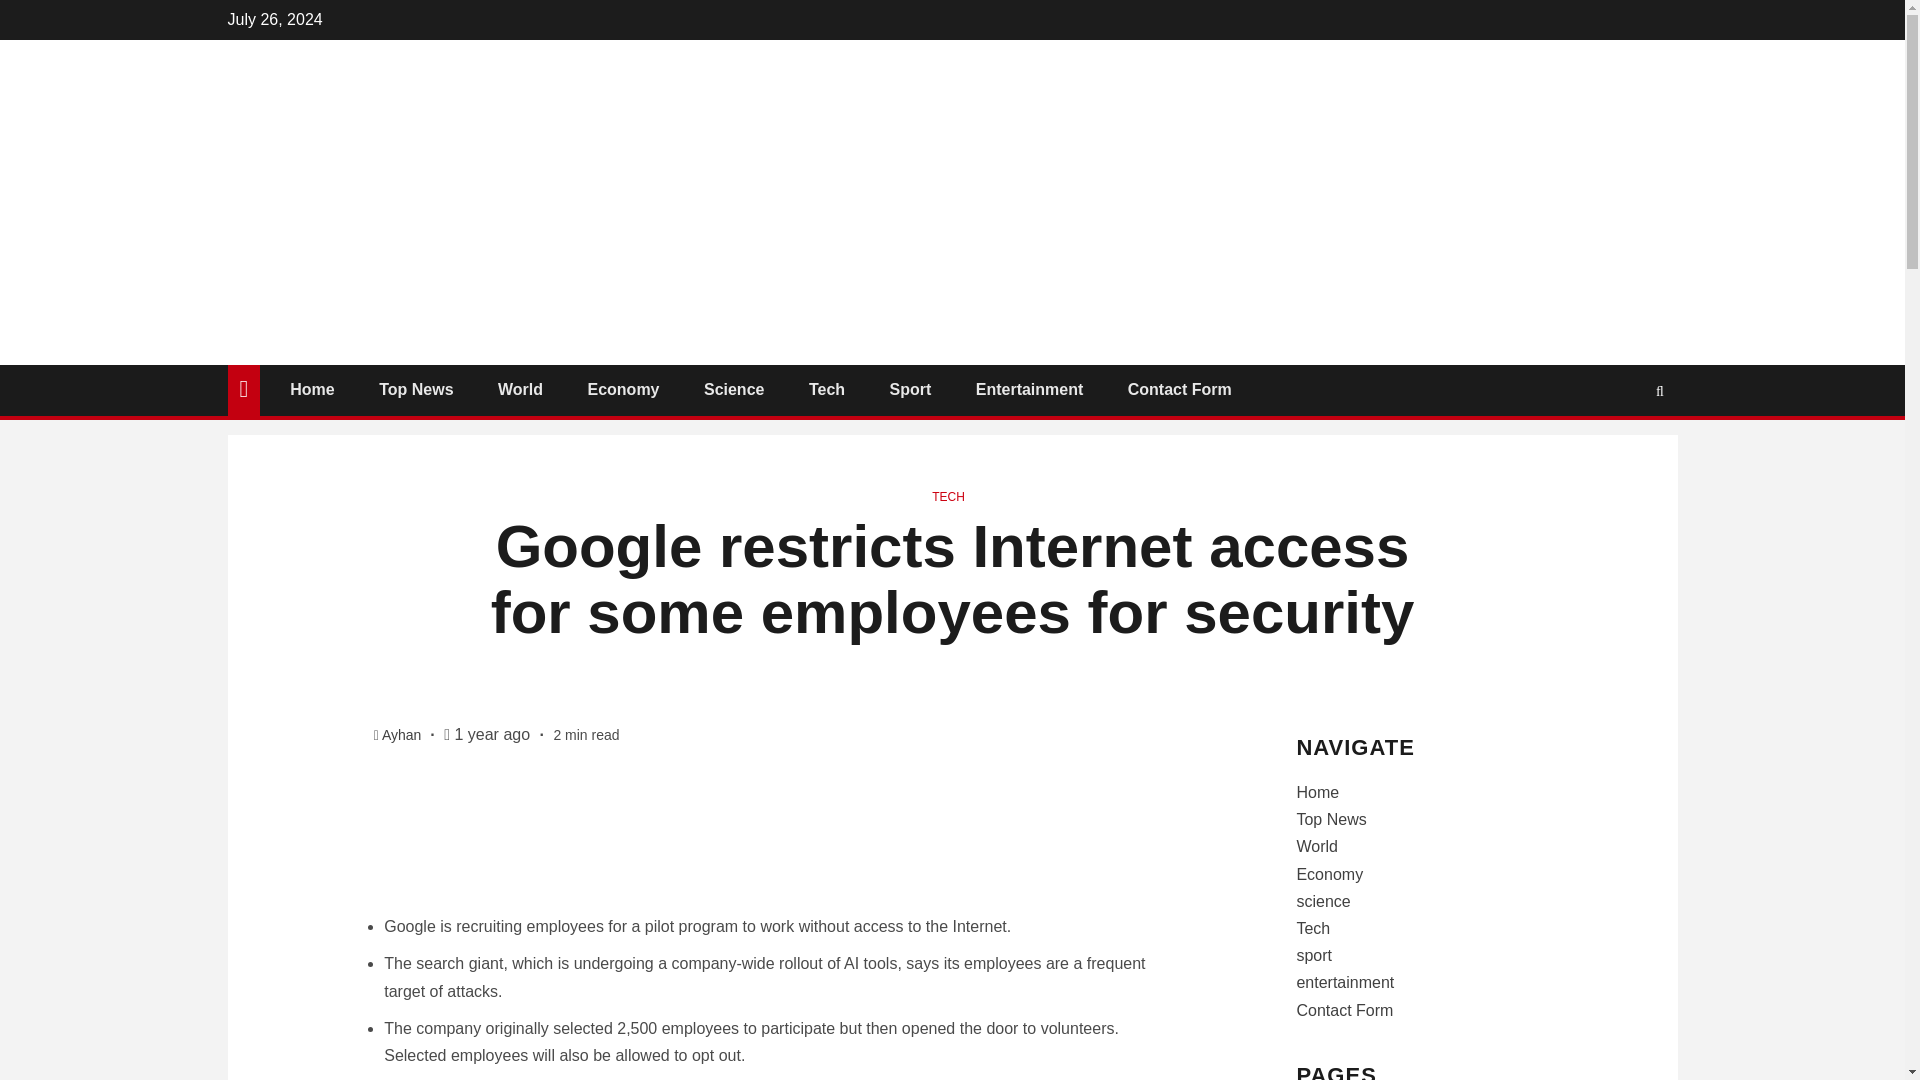 The width and height of the screenshot is (1920, 1080). What do you see at coordinates (910, 390) in the screenshot?
I see `Sport` at bounding box center [910, 390].